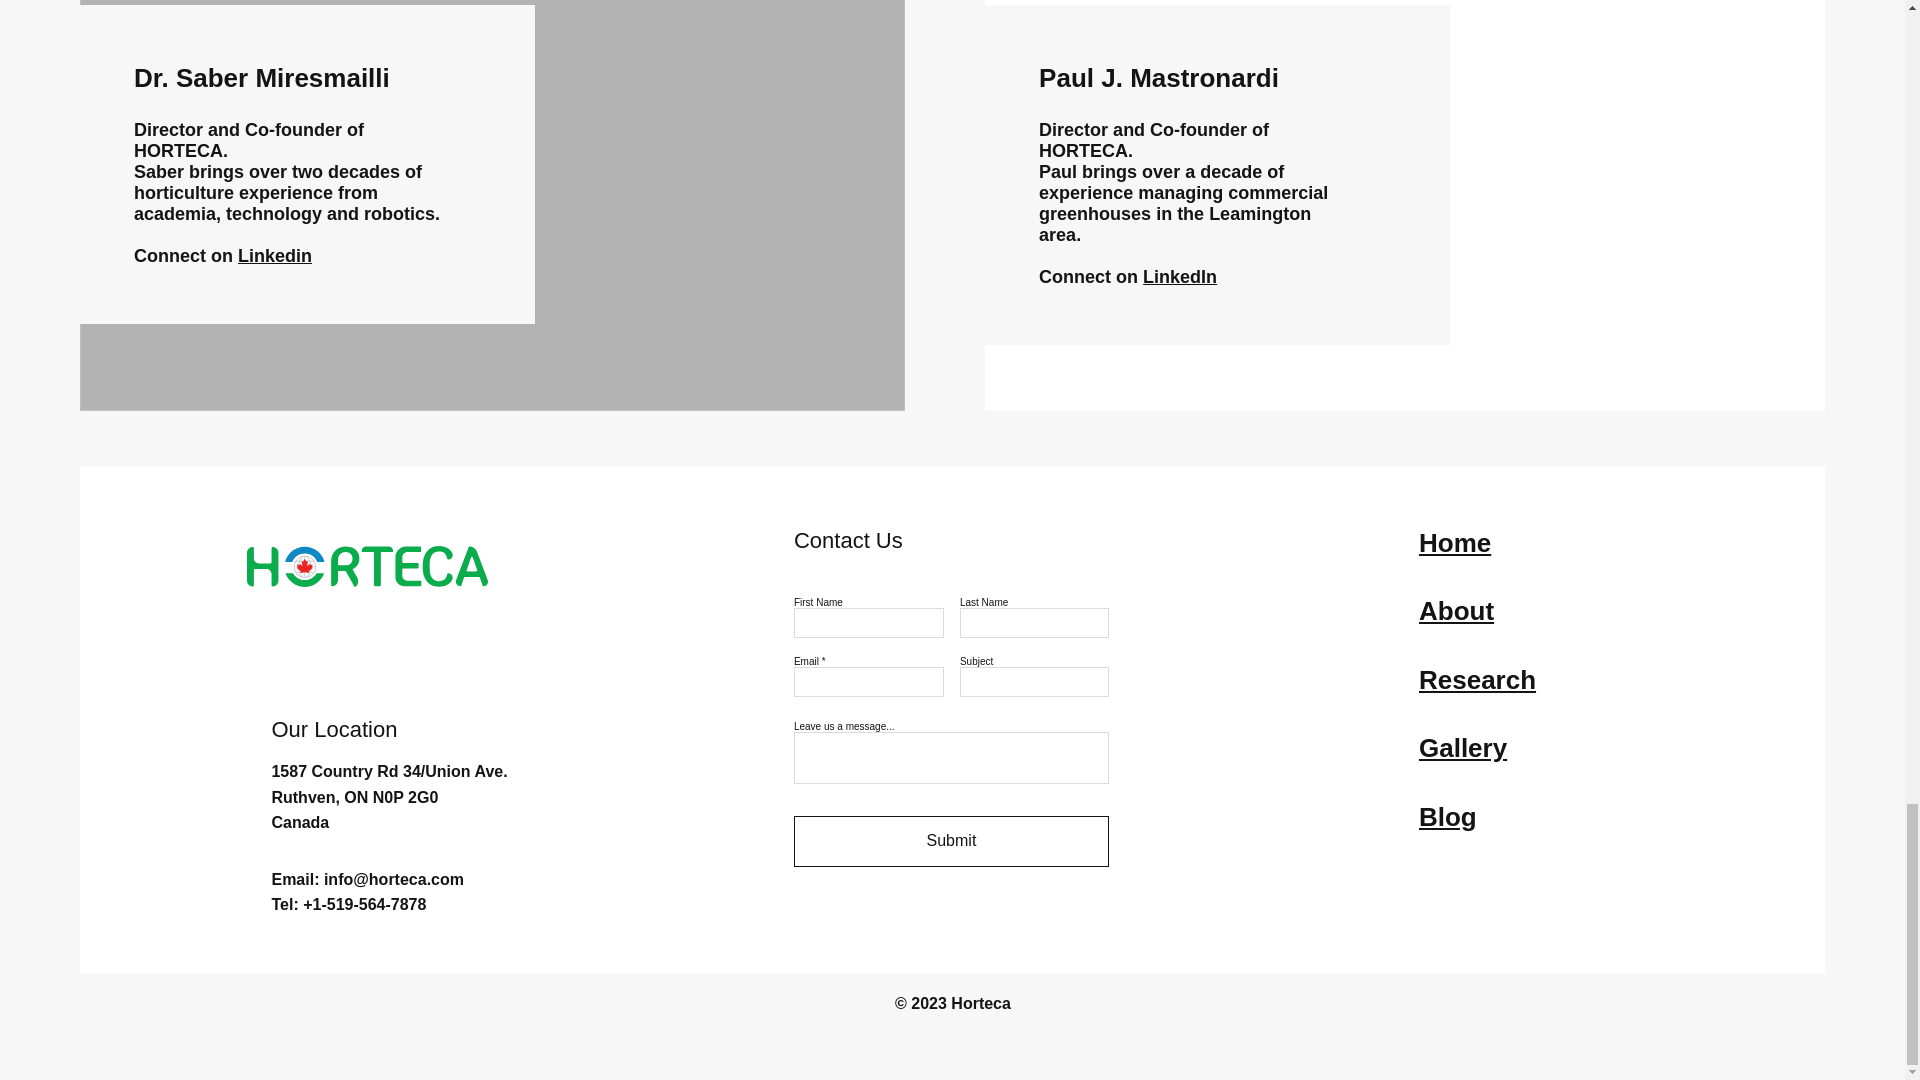 This screenshot has height=1080, width=1920. Describe the element at coordinates (1462, 748) in the screenshot. I see `Gallery` at that location.